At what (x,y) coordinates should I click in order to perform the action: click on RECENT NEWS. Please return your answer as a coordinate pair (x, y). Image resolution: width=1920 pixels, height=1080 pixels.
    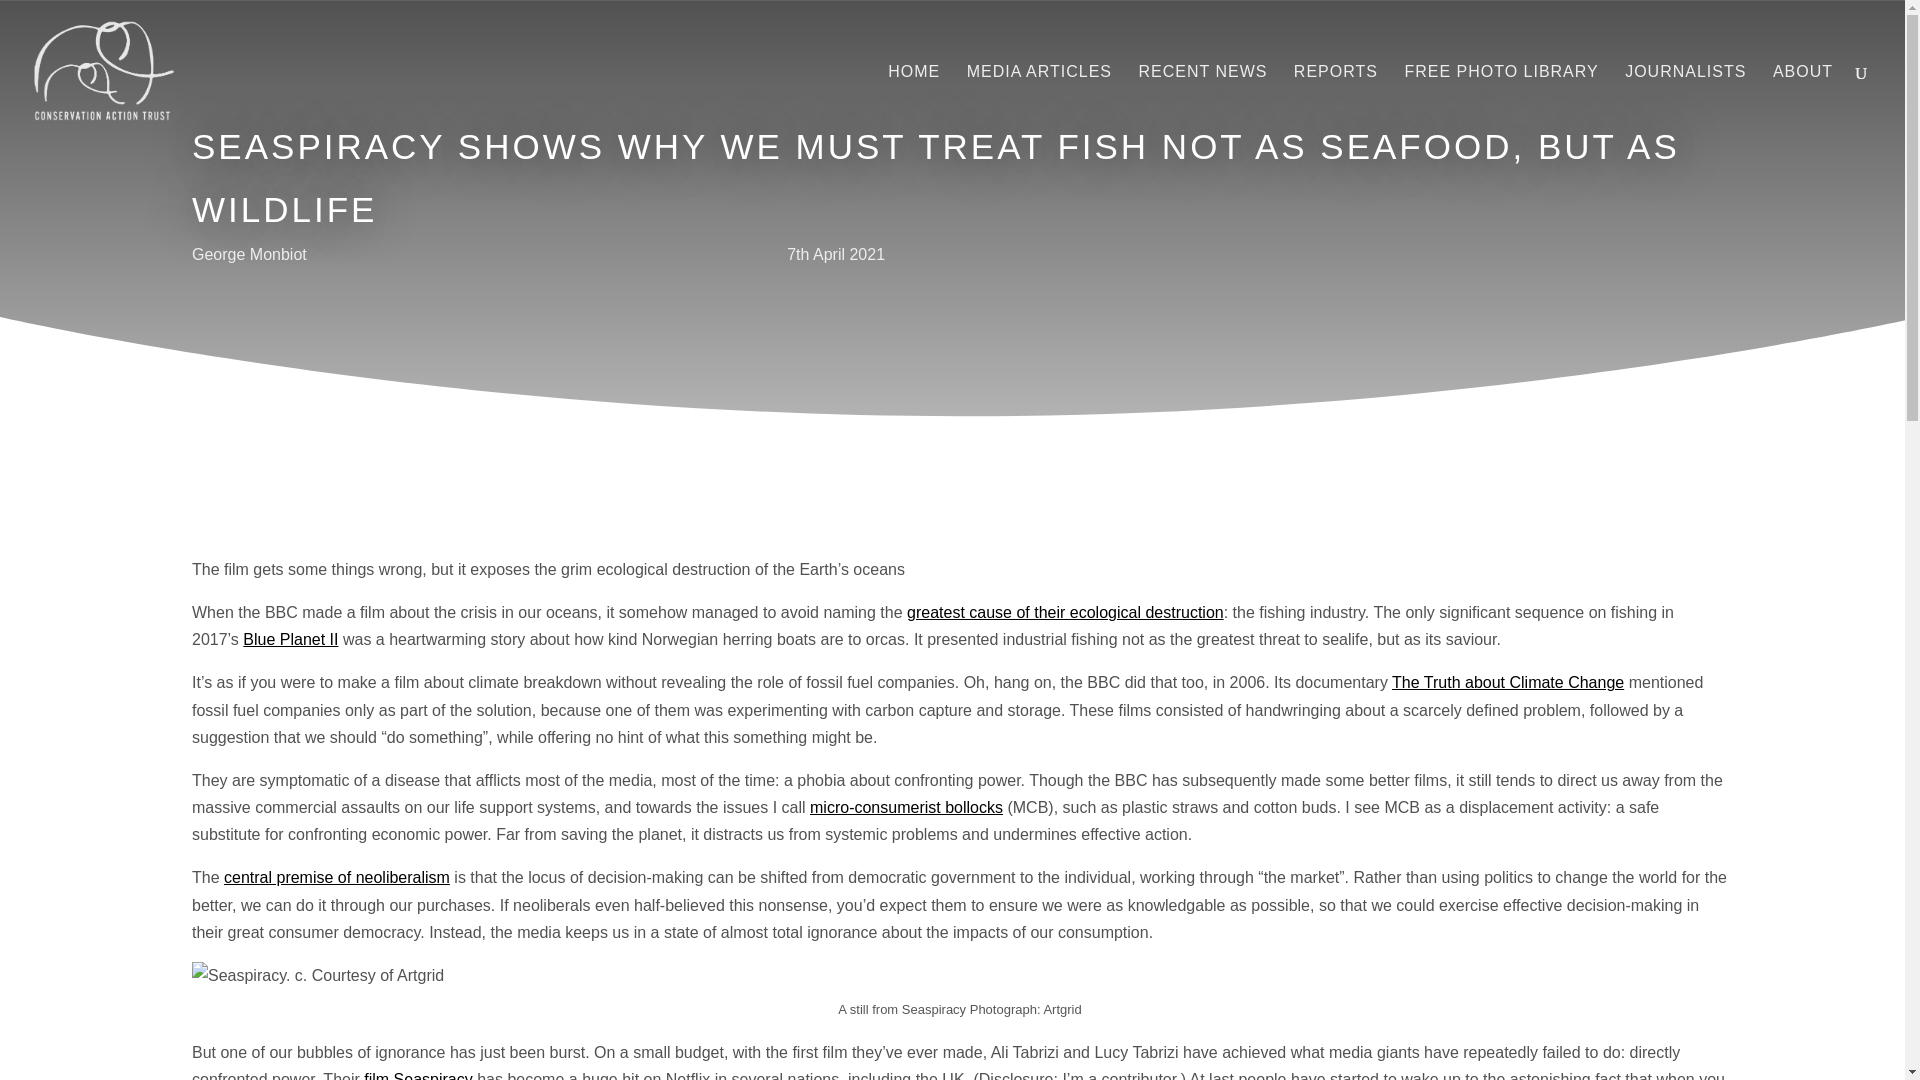
    Looking at the image, I should click on (1202, 104).